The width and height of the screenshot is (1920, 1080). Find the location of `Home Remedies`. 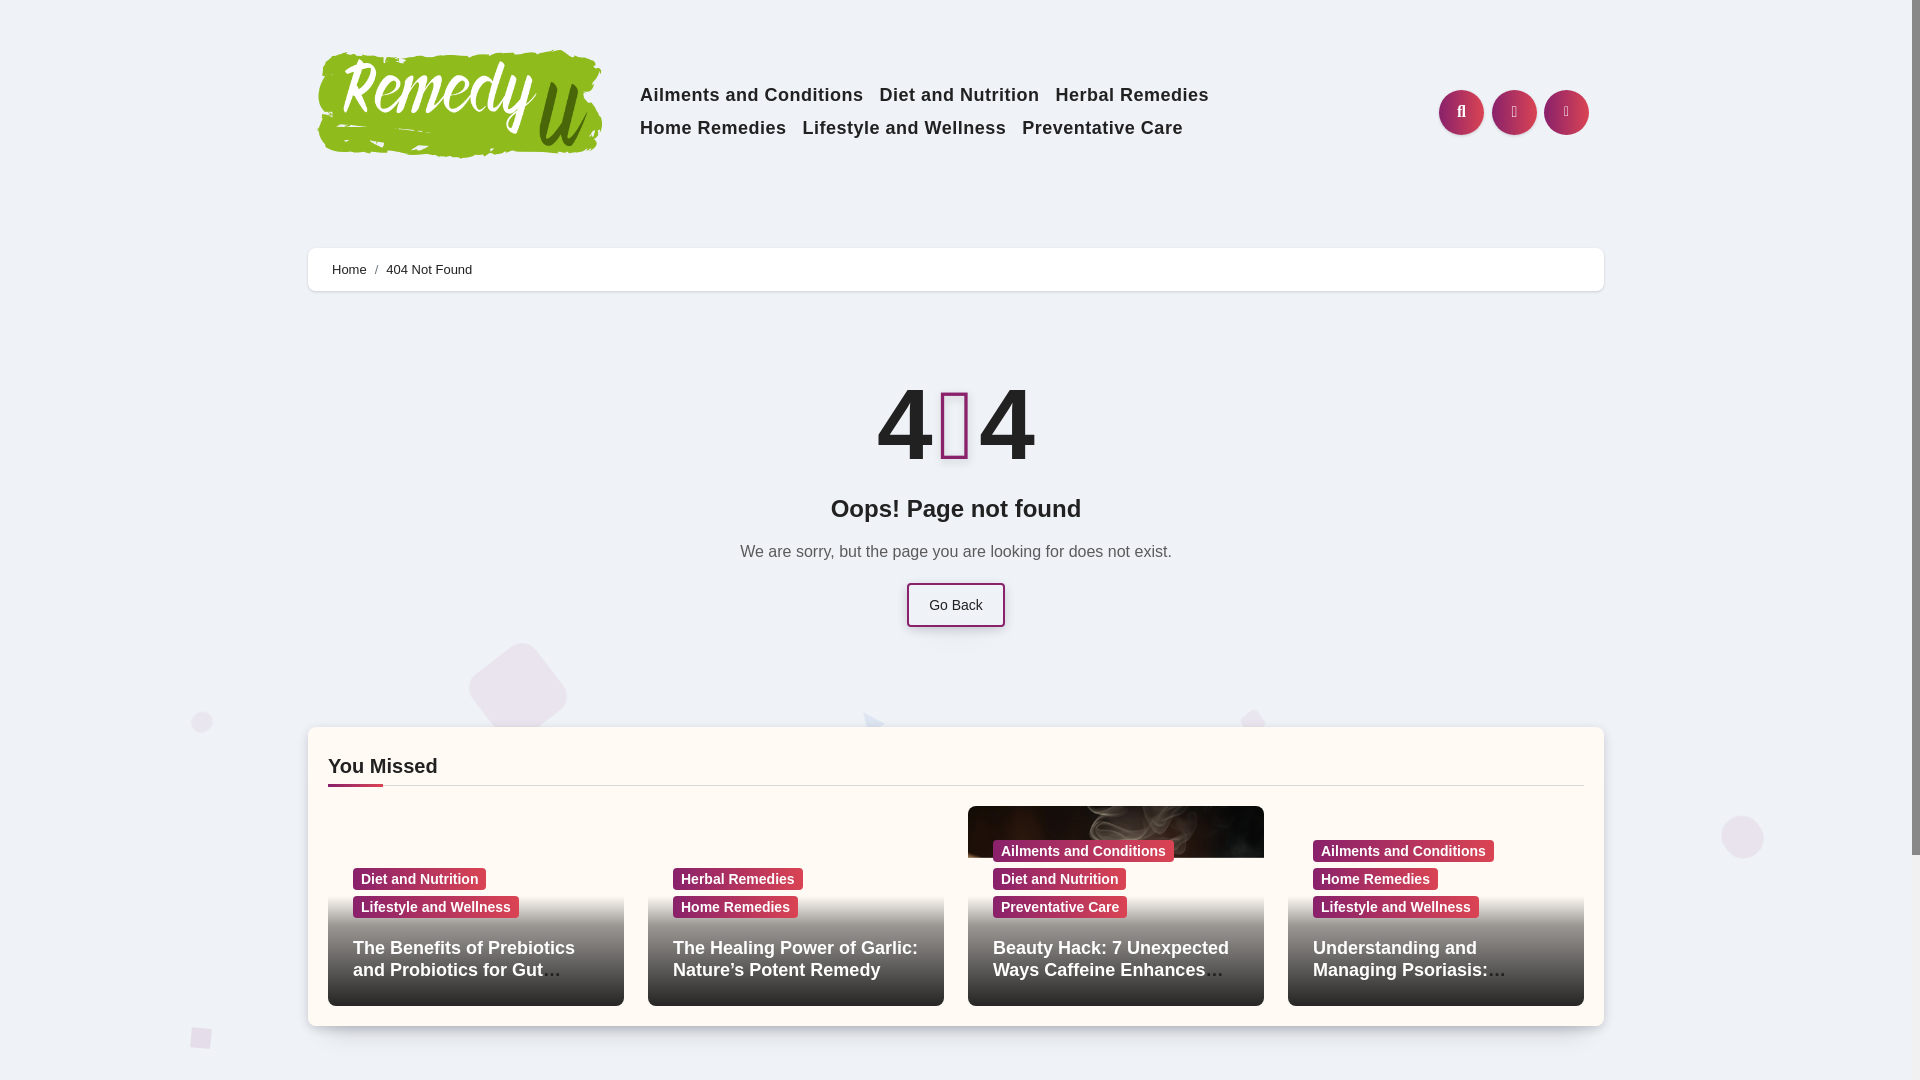

Home Remedies is located at coordinates (712, 128).